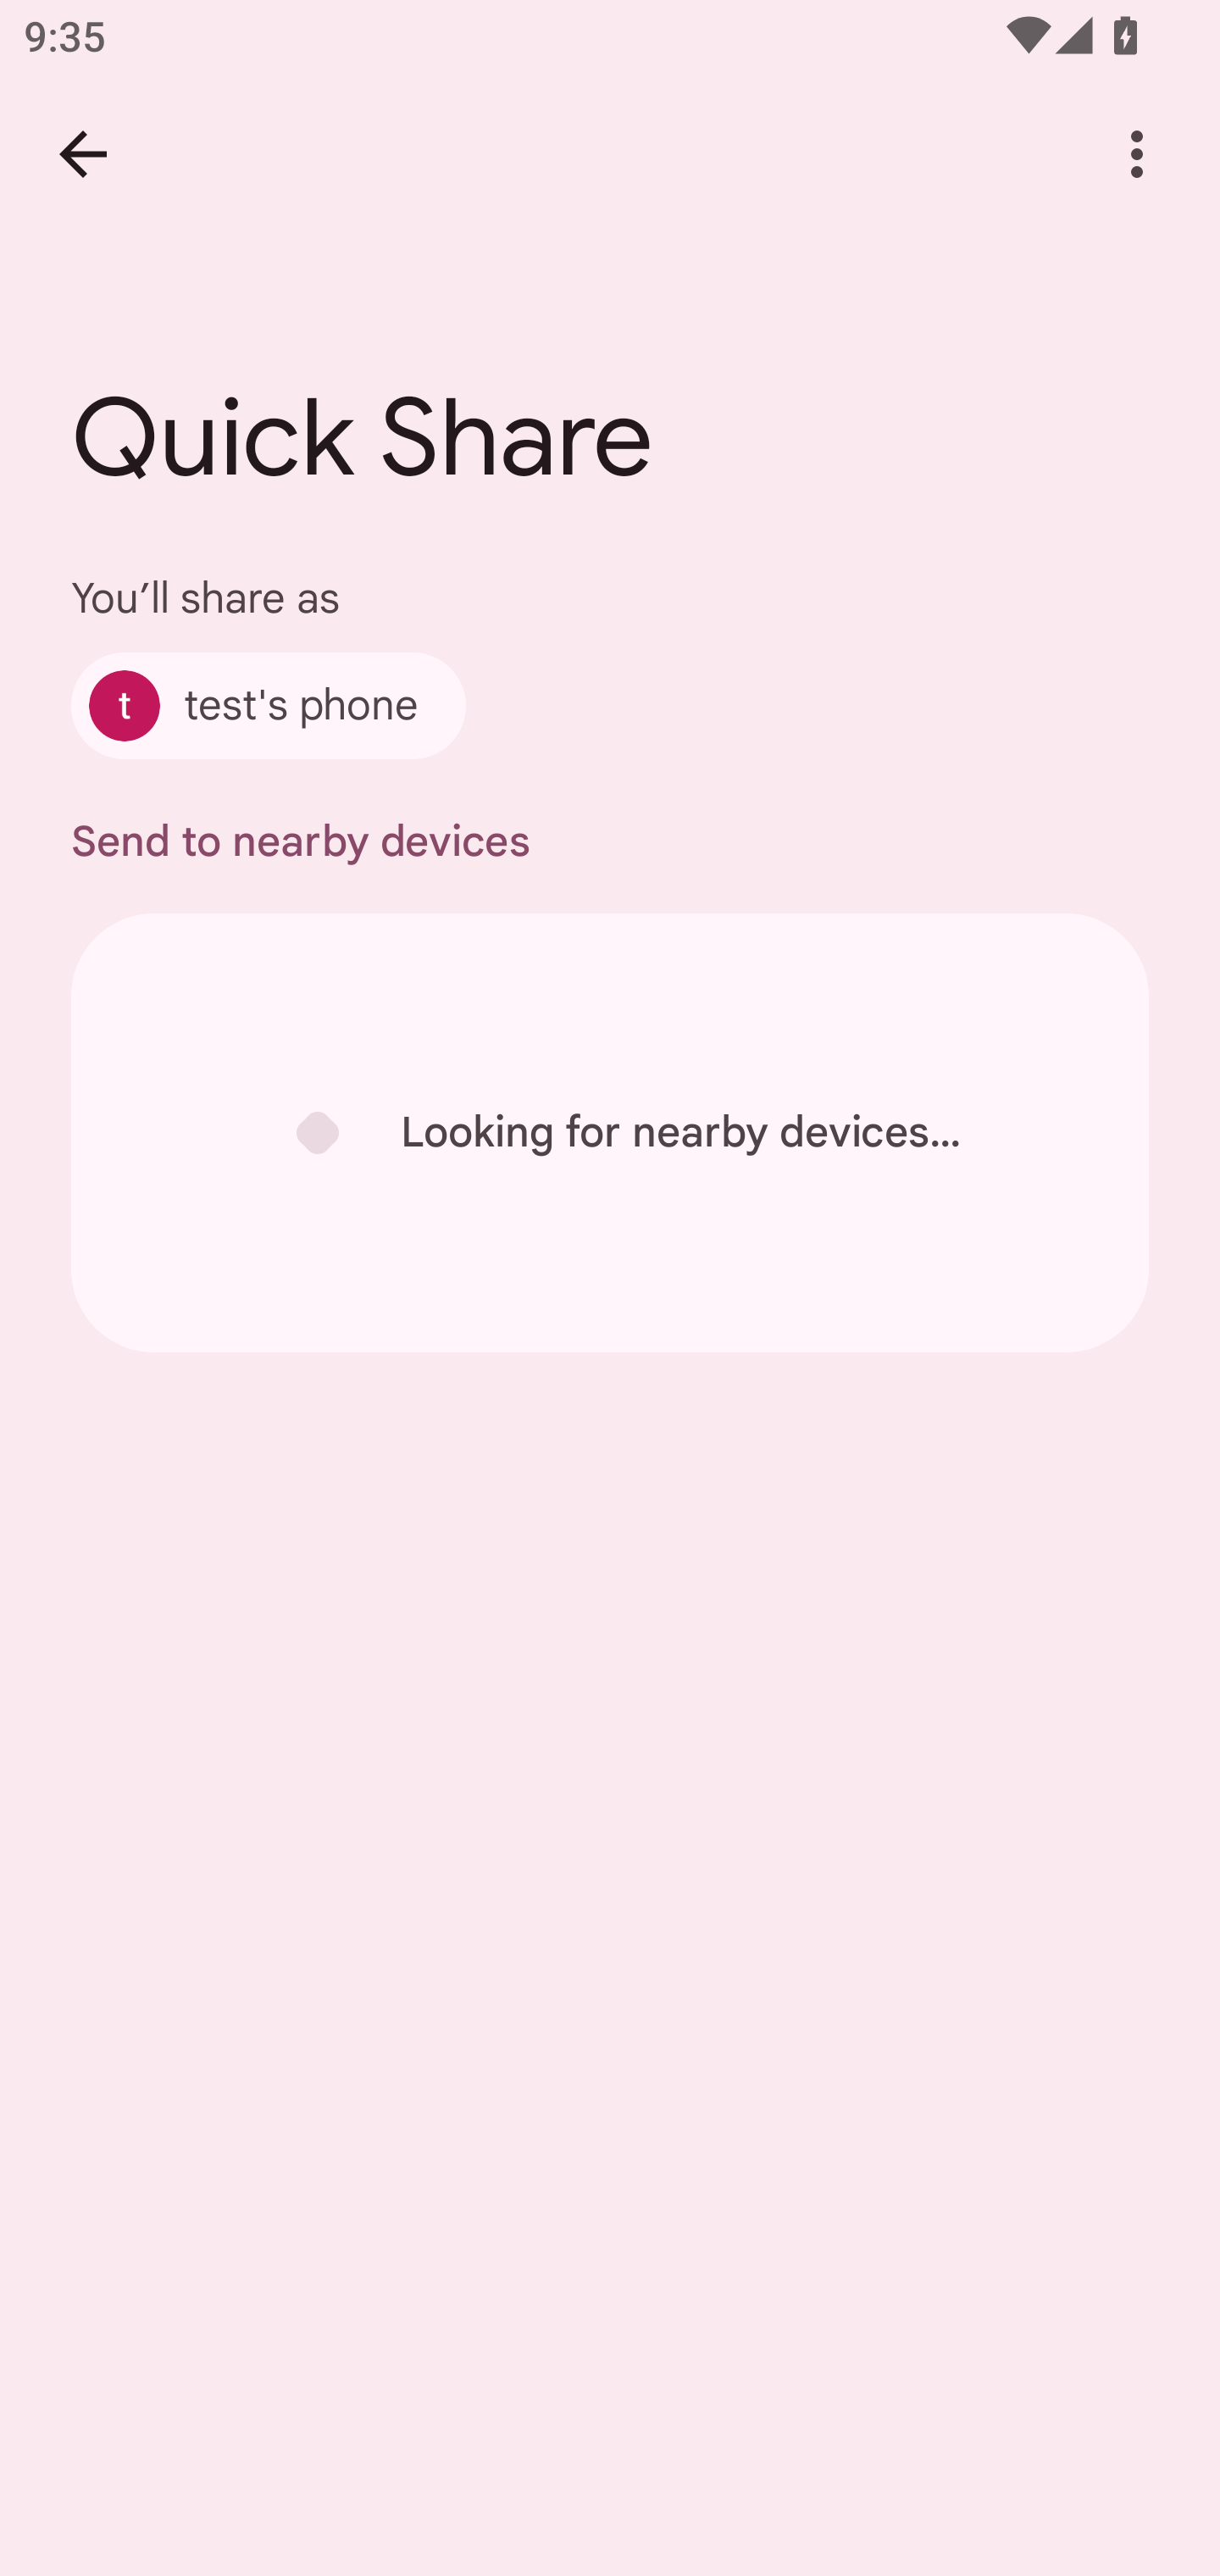 This screenshot has height=2576, width=1220. I want to click on test's phone, so click(268, 705).